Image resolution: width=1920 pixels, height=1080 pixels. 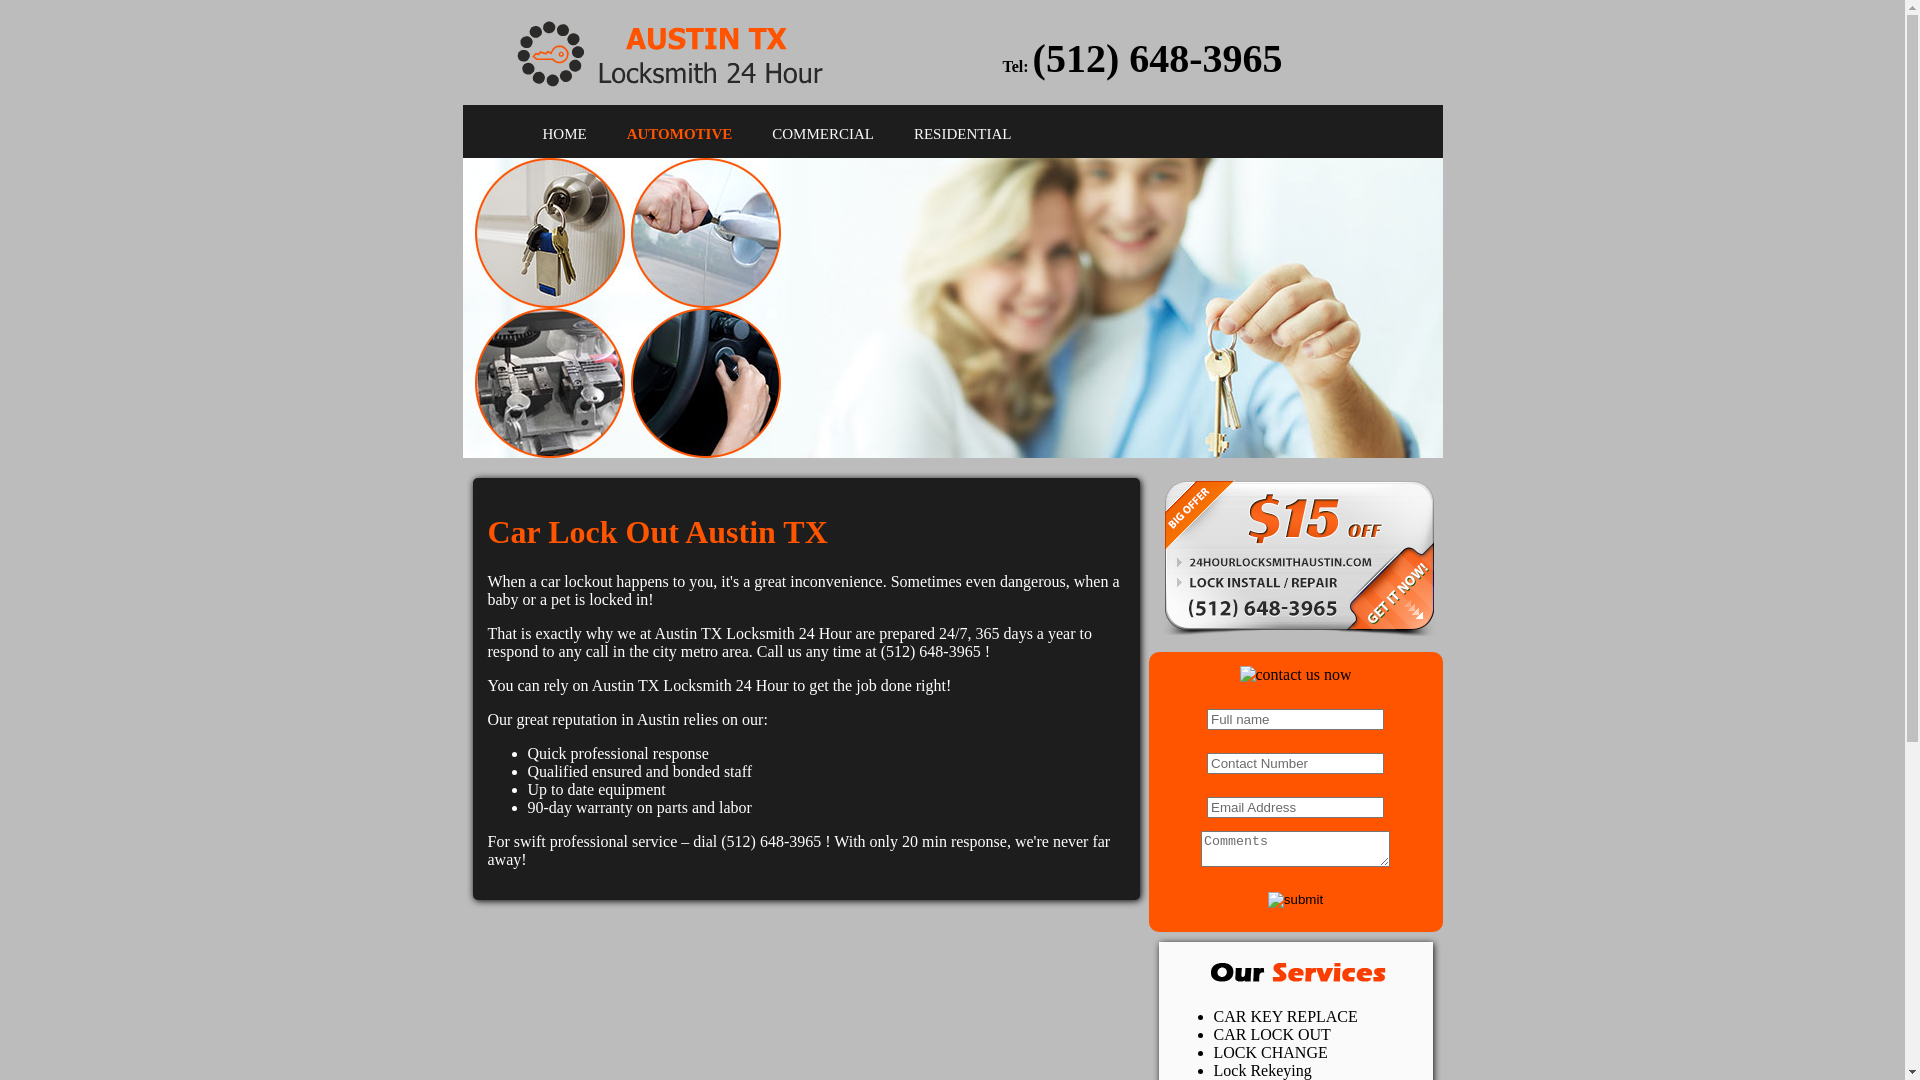 I want to click on Lock Rekeying, so click(x=1263, y=1070).